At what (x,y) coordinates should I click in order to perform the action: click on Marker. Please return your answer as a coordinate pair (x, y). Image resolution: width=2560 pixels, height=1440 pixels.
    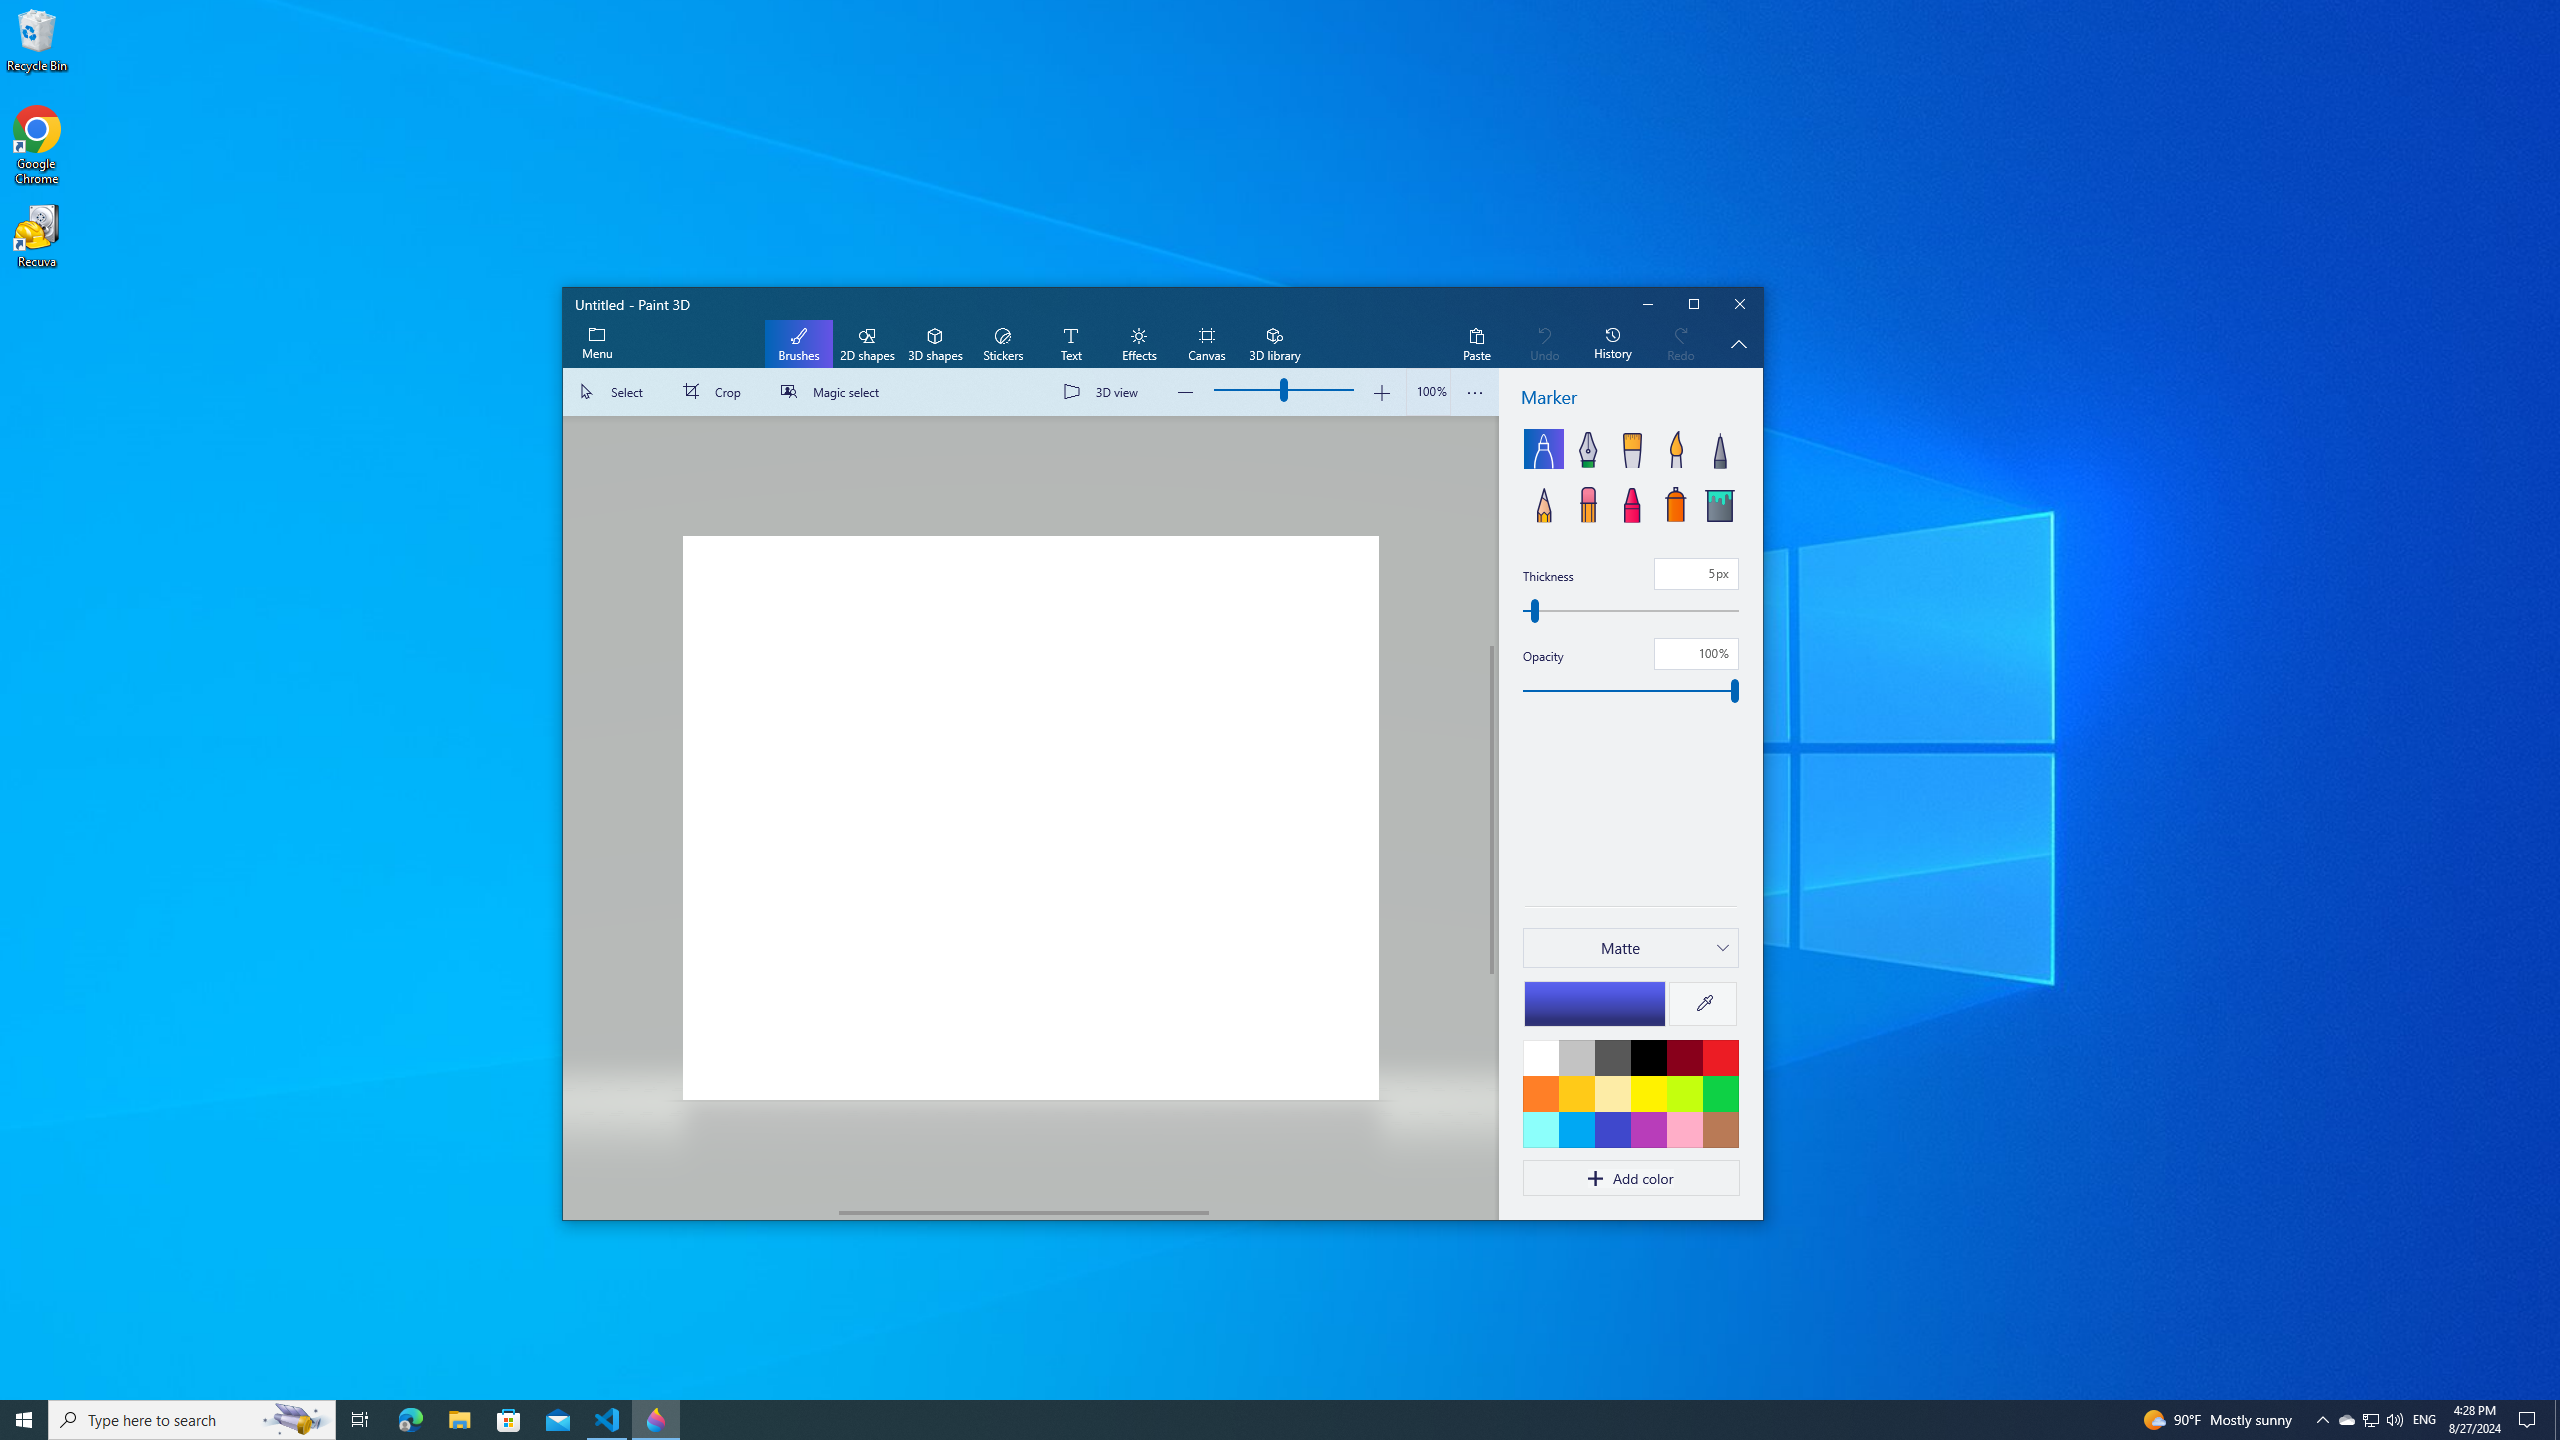
    Looking at the image, I should click on (1544, 449).